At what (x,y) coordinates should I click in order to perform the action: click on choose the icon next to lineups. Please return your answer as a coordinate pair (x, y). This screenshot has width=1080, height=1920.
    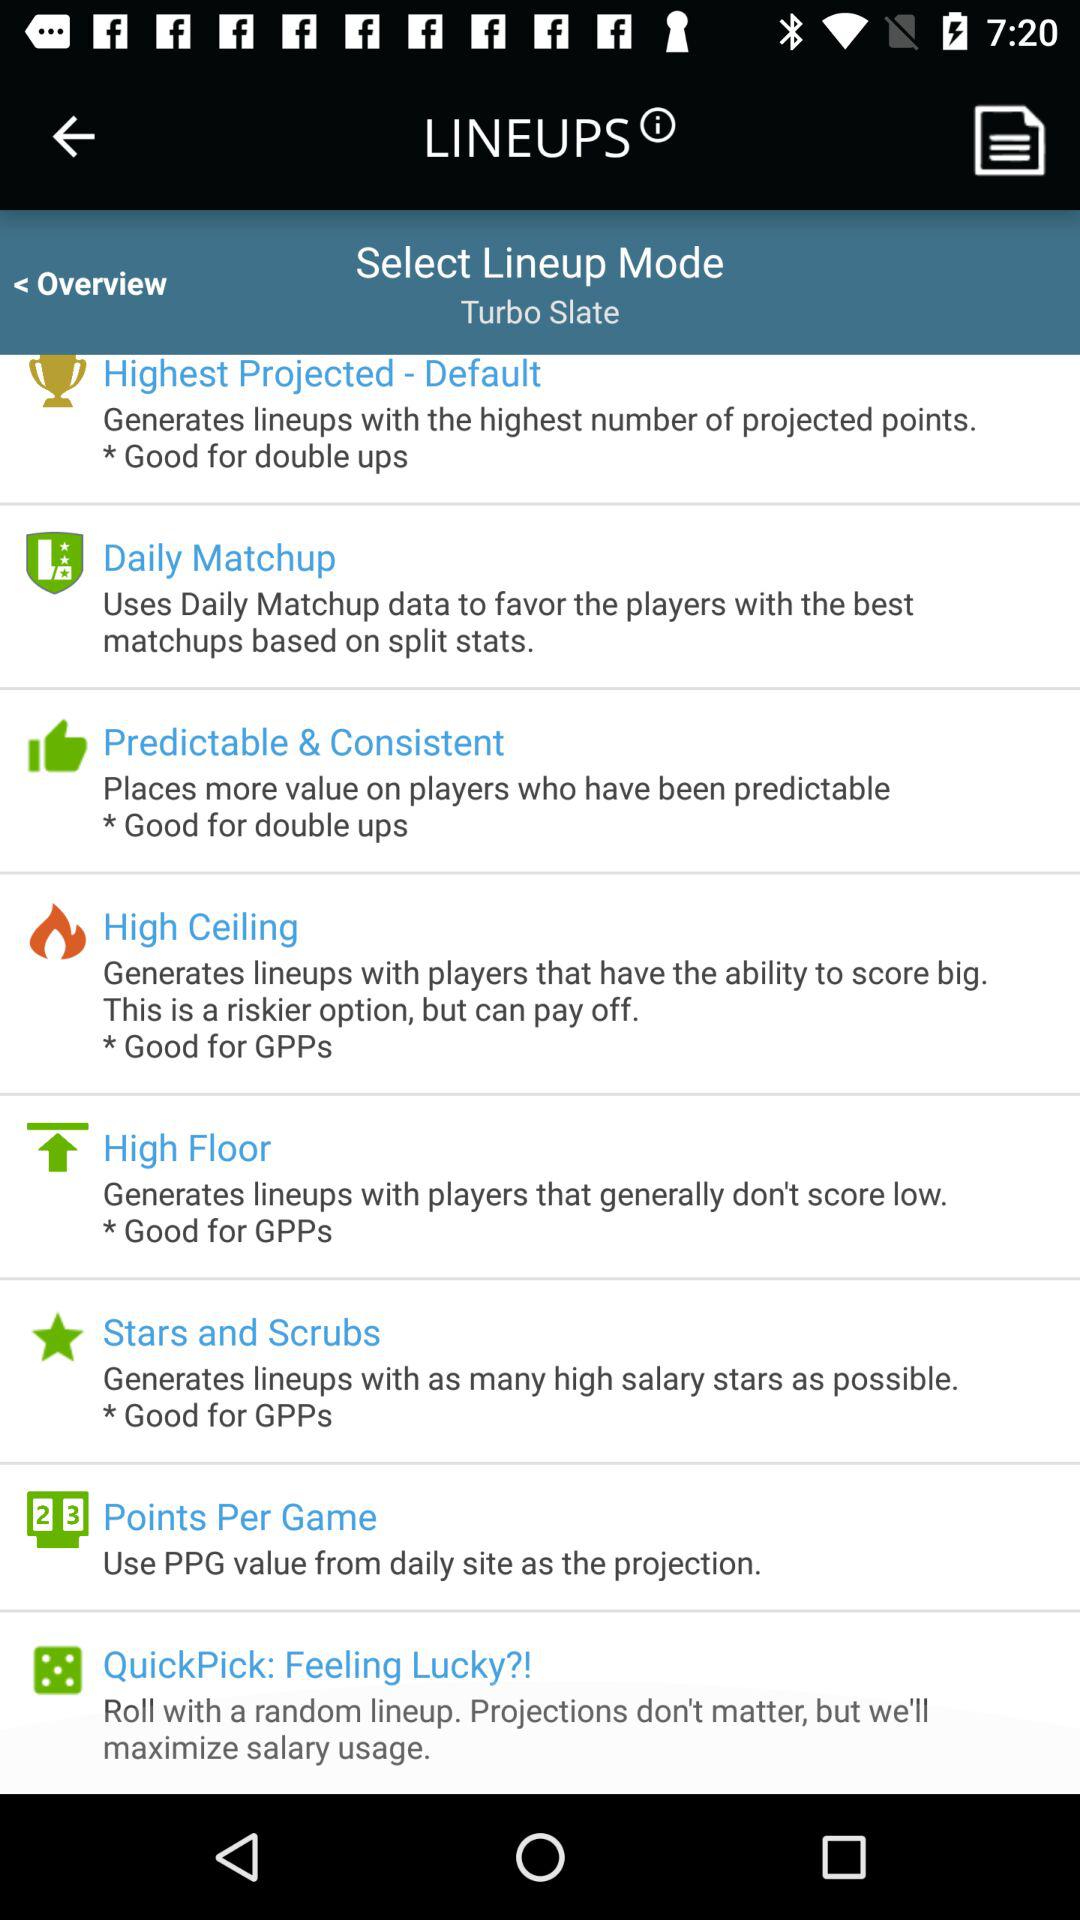
    Looking at the image, I should click on (73, 136).